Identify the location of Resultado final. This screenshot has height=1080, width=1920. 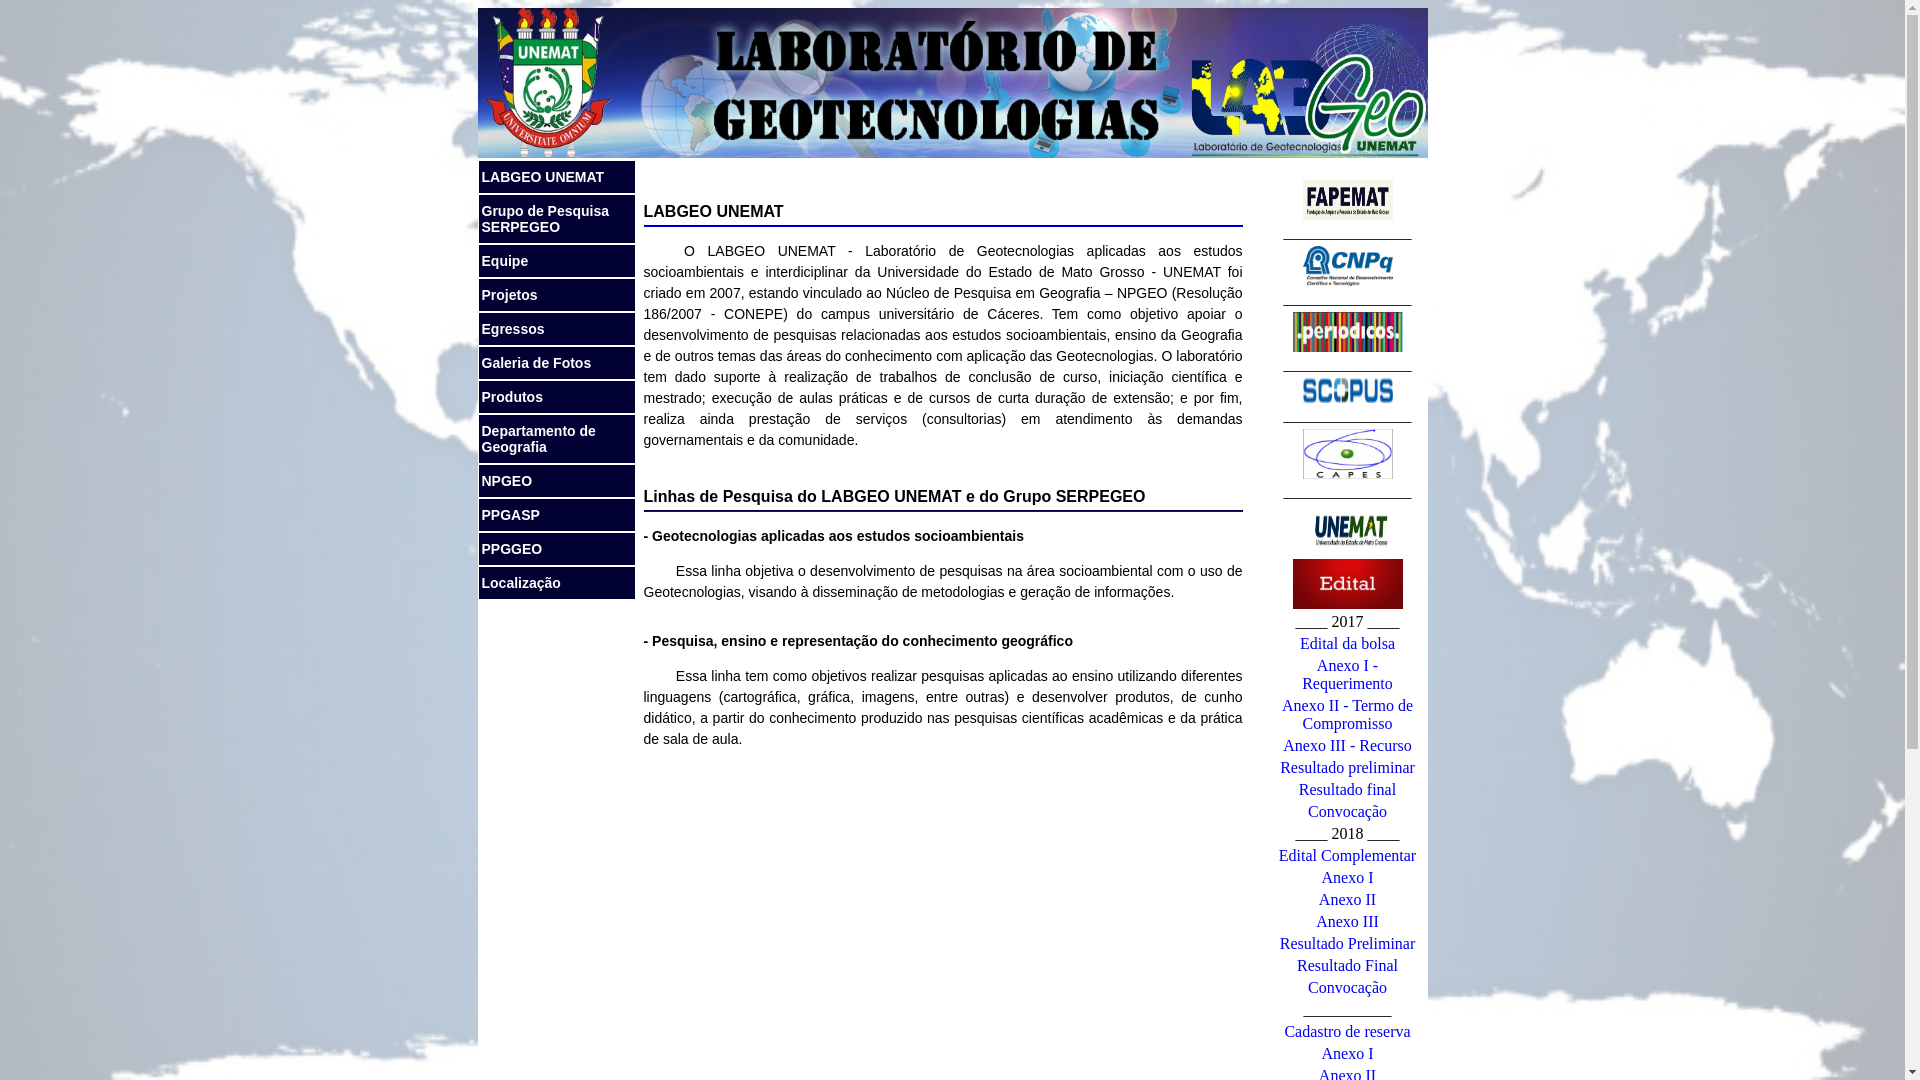
(1348, 790).